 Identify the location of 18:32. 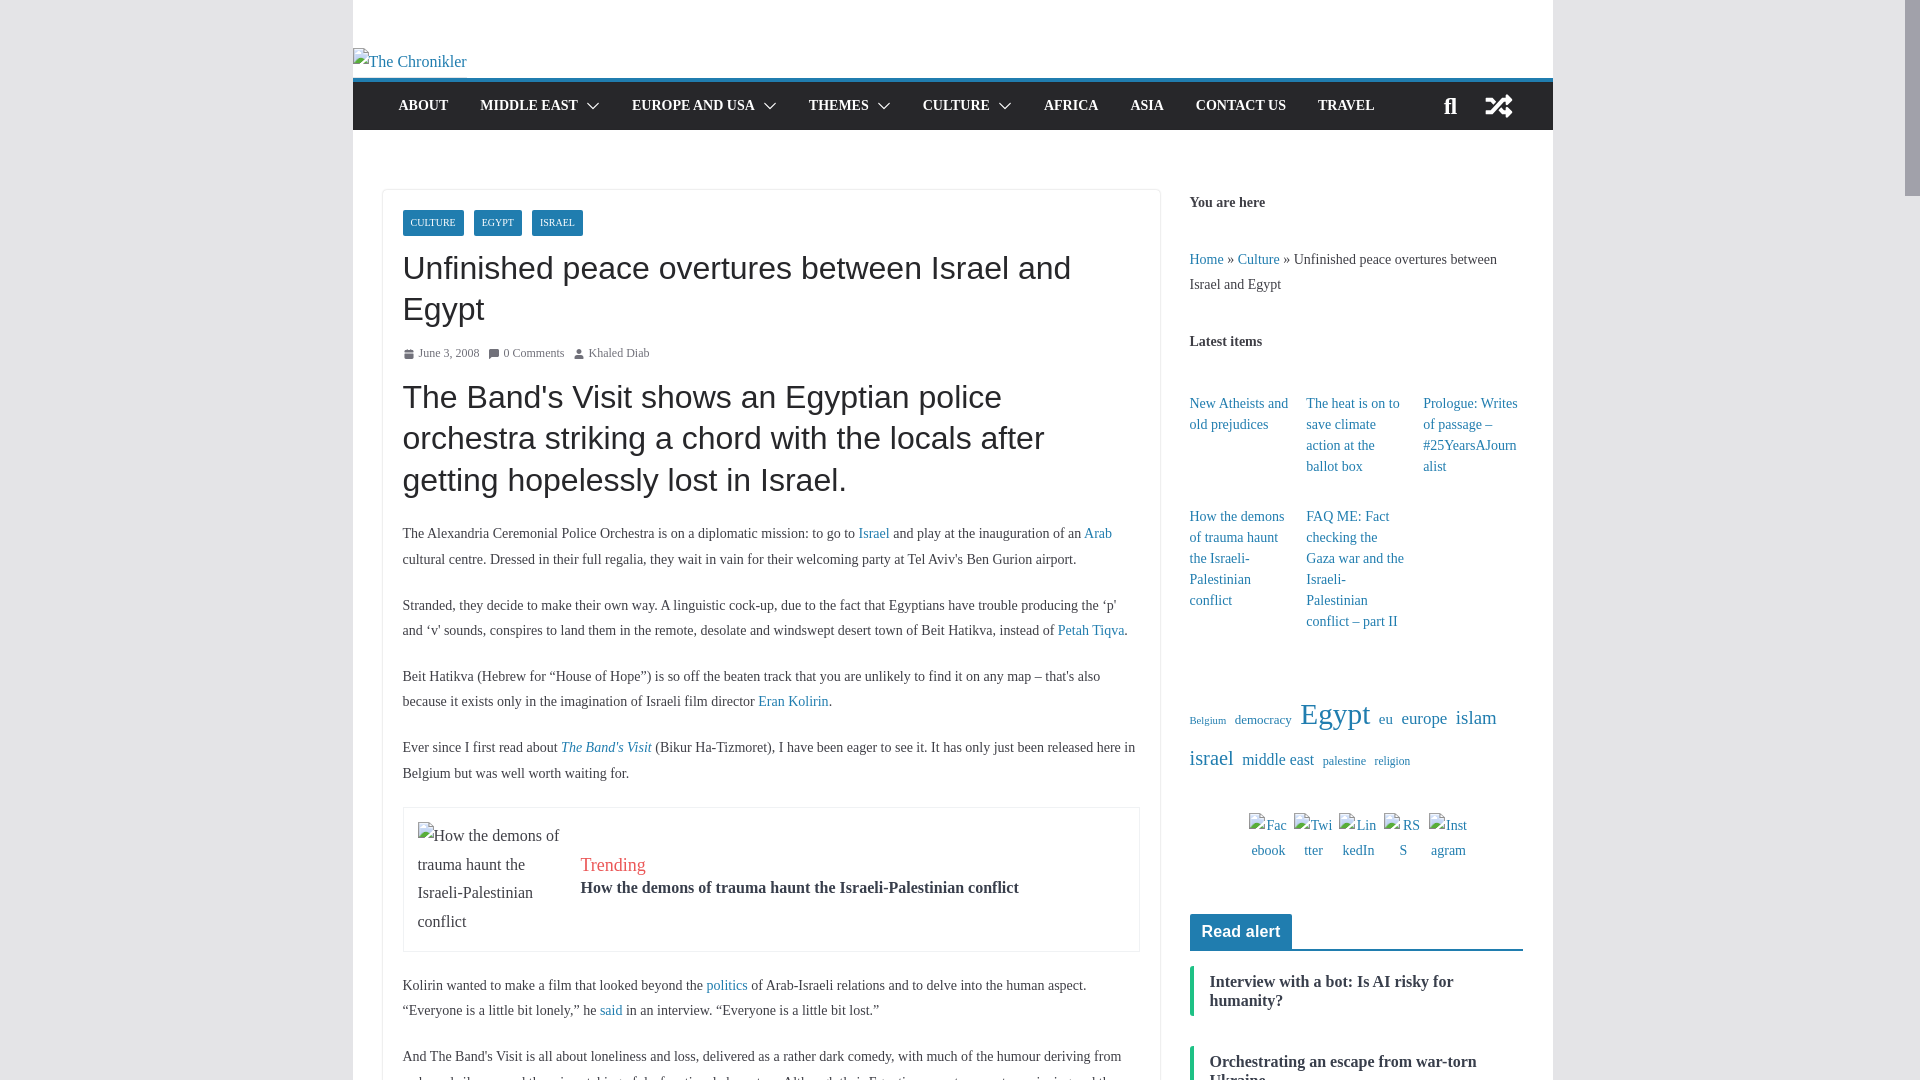
(440, 354).